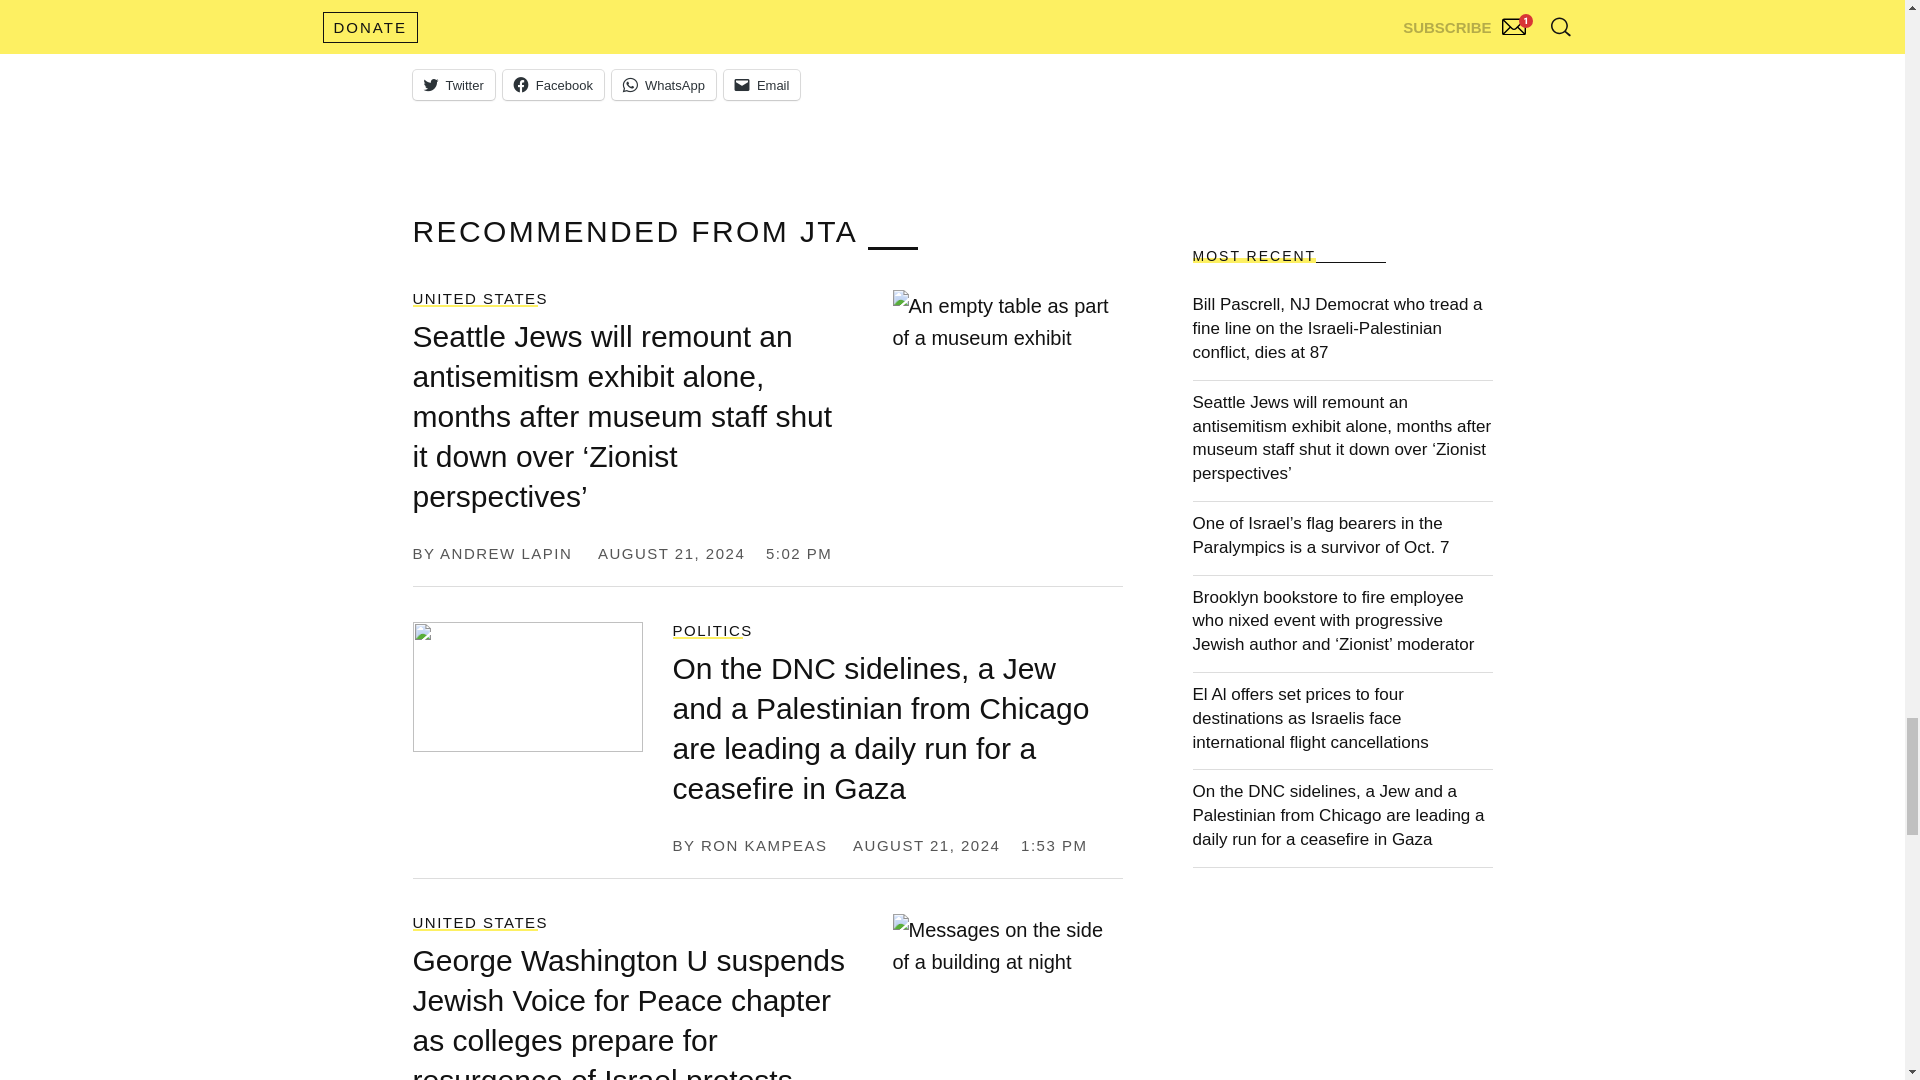 Image resolution: width=1920 pixels, height=1080 pixels. Describe the element at coordinates (554, 85) in the screenshot. I see `Click to share on Facebook` at that location.